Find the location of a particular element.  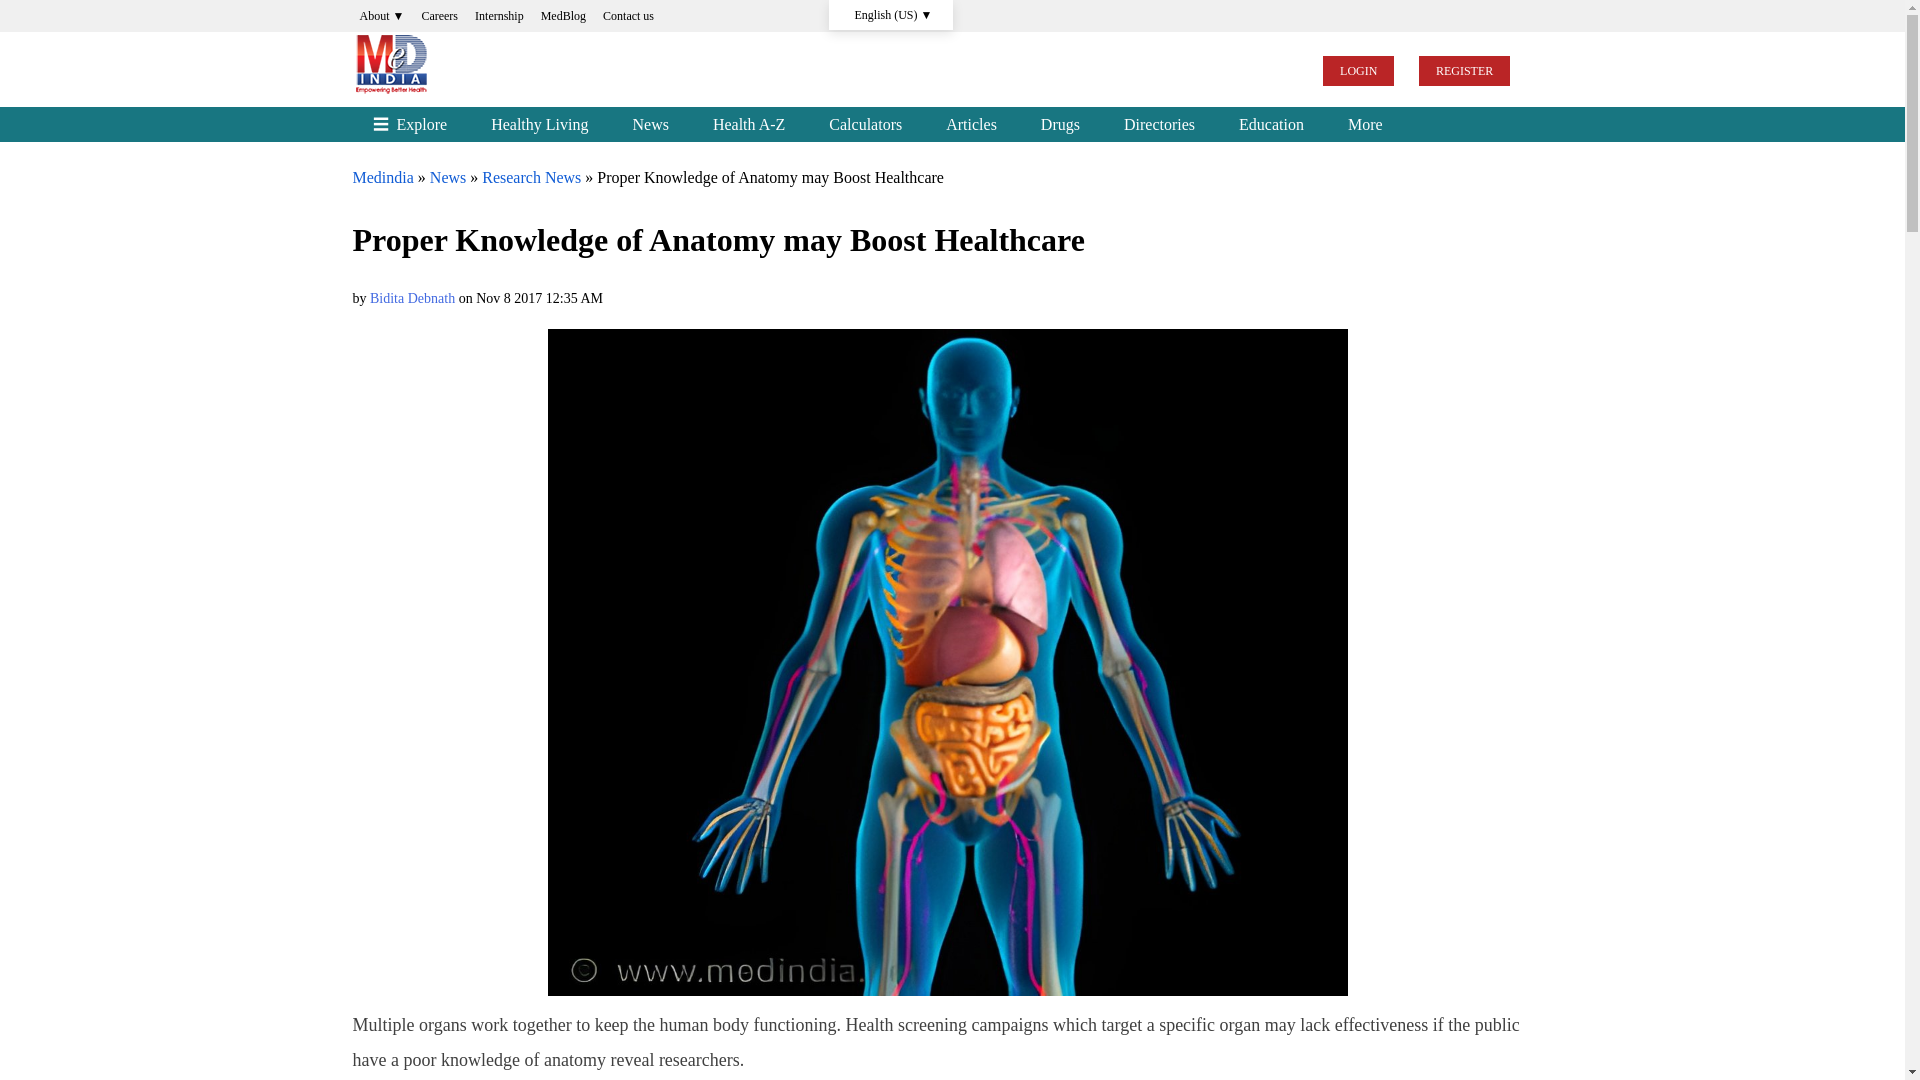

LOGIN is located at coordinates (1358, 71).